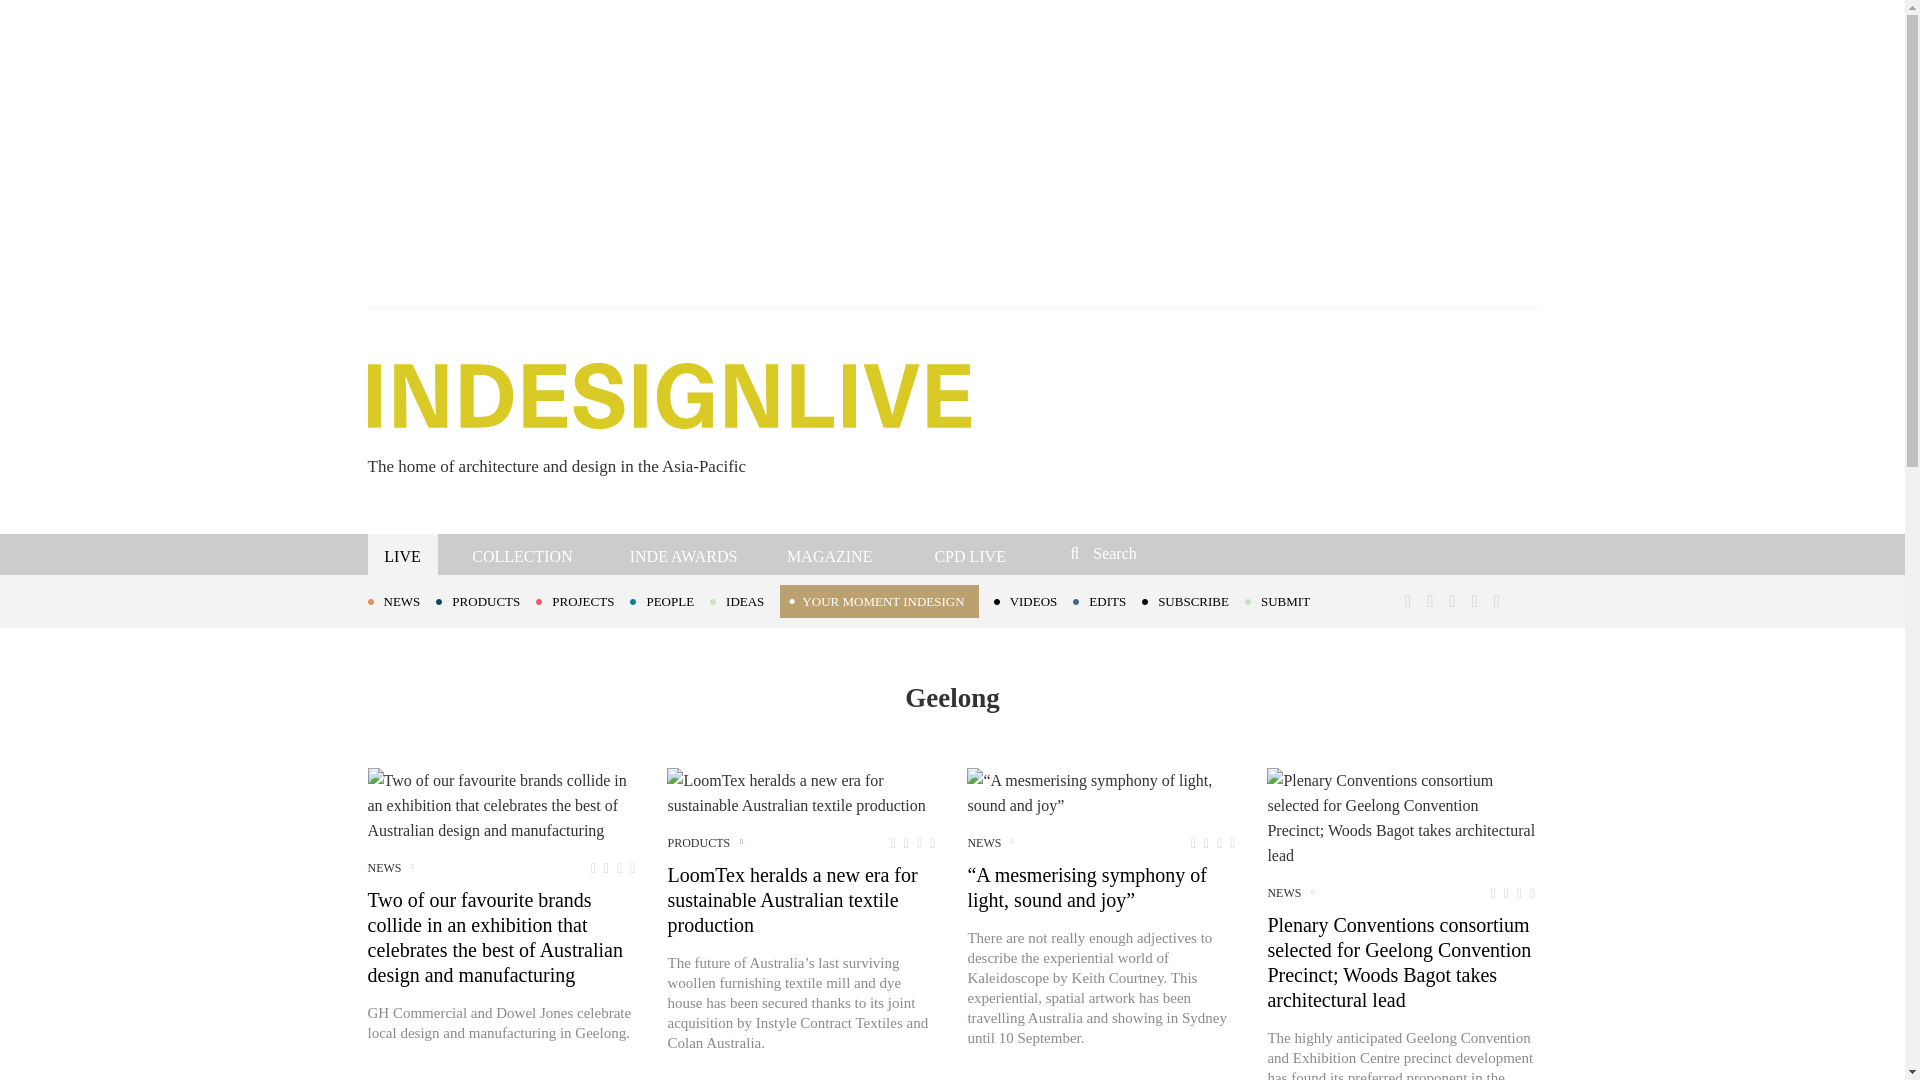 Image resolution: width=1920 pixels, height=1080 pixels. I want to click on YOUR MOMENT INDESIGN, so click(878, 601).